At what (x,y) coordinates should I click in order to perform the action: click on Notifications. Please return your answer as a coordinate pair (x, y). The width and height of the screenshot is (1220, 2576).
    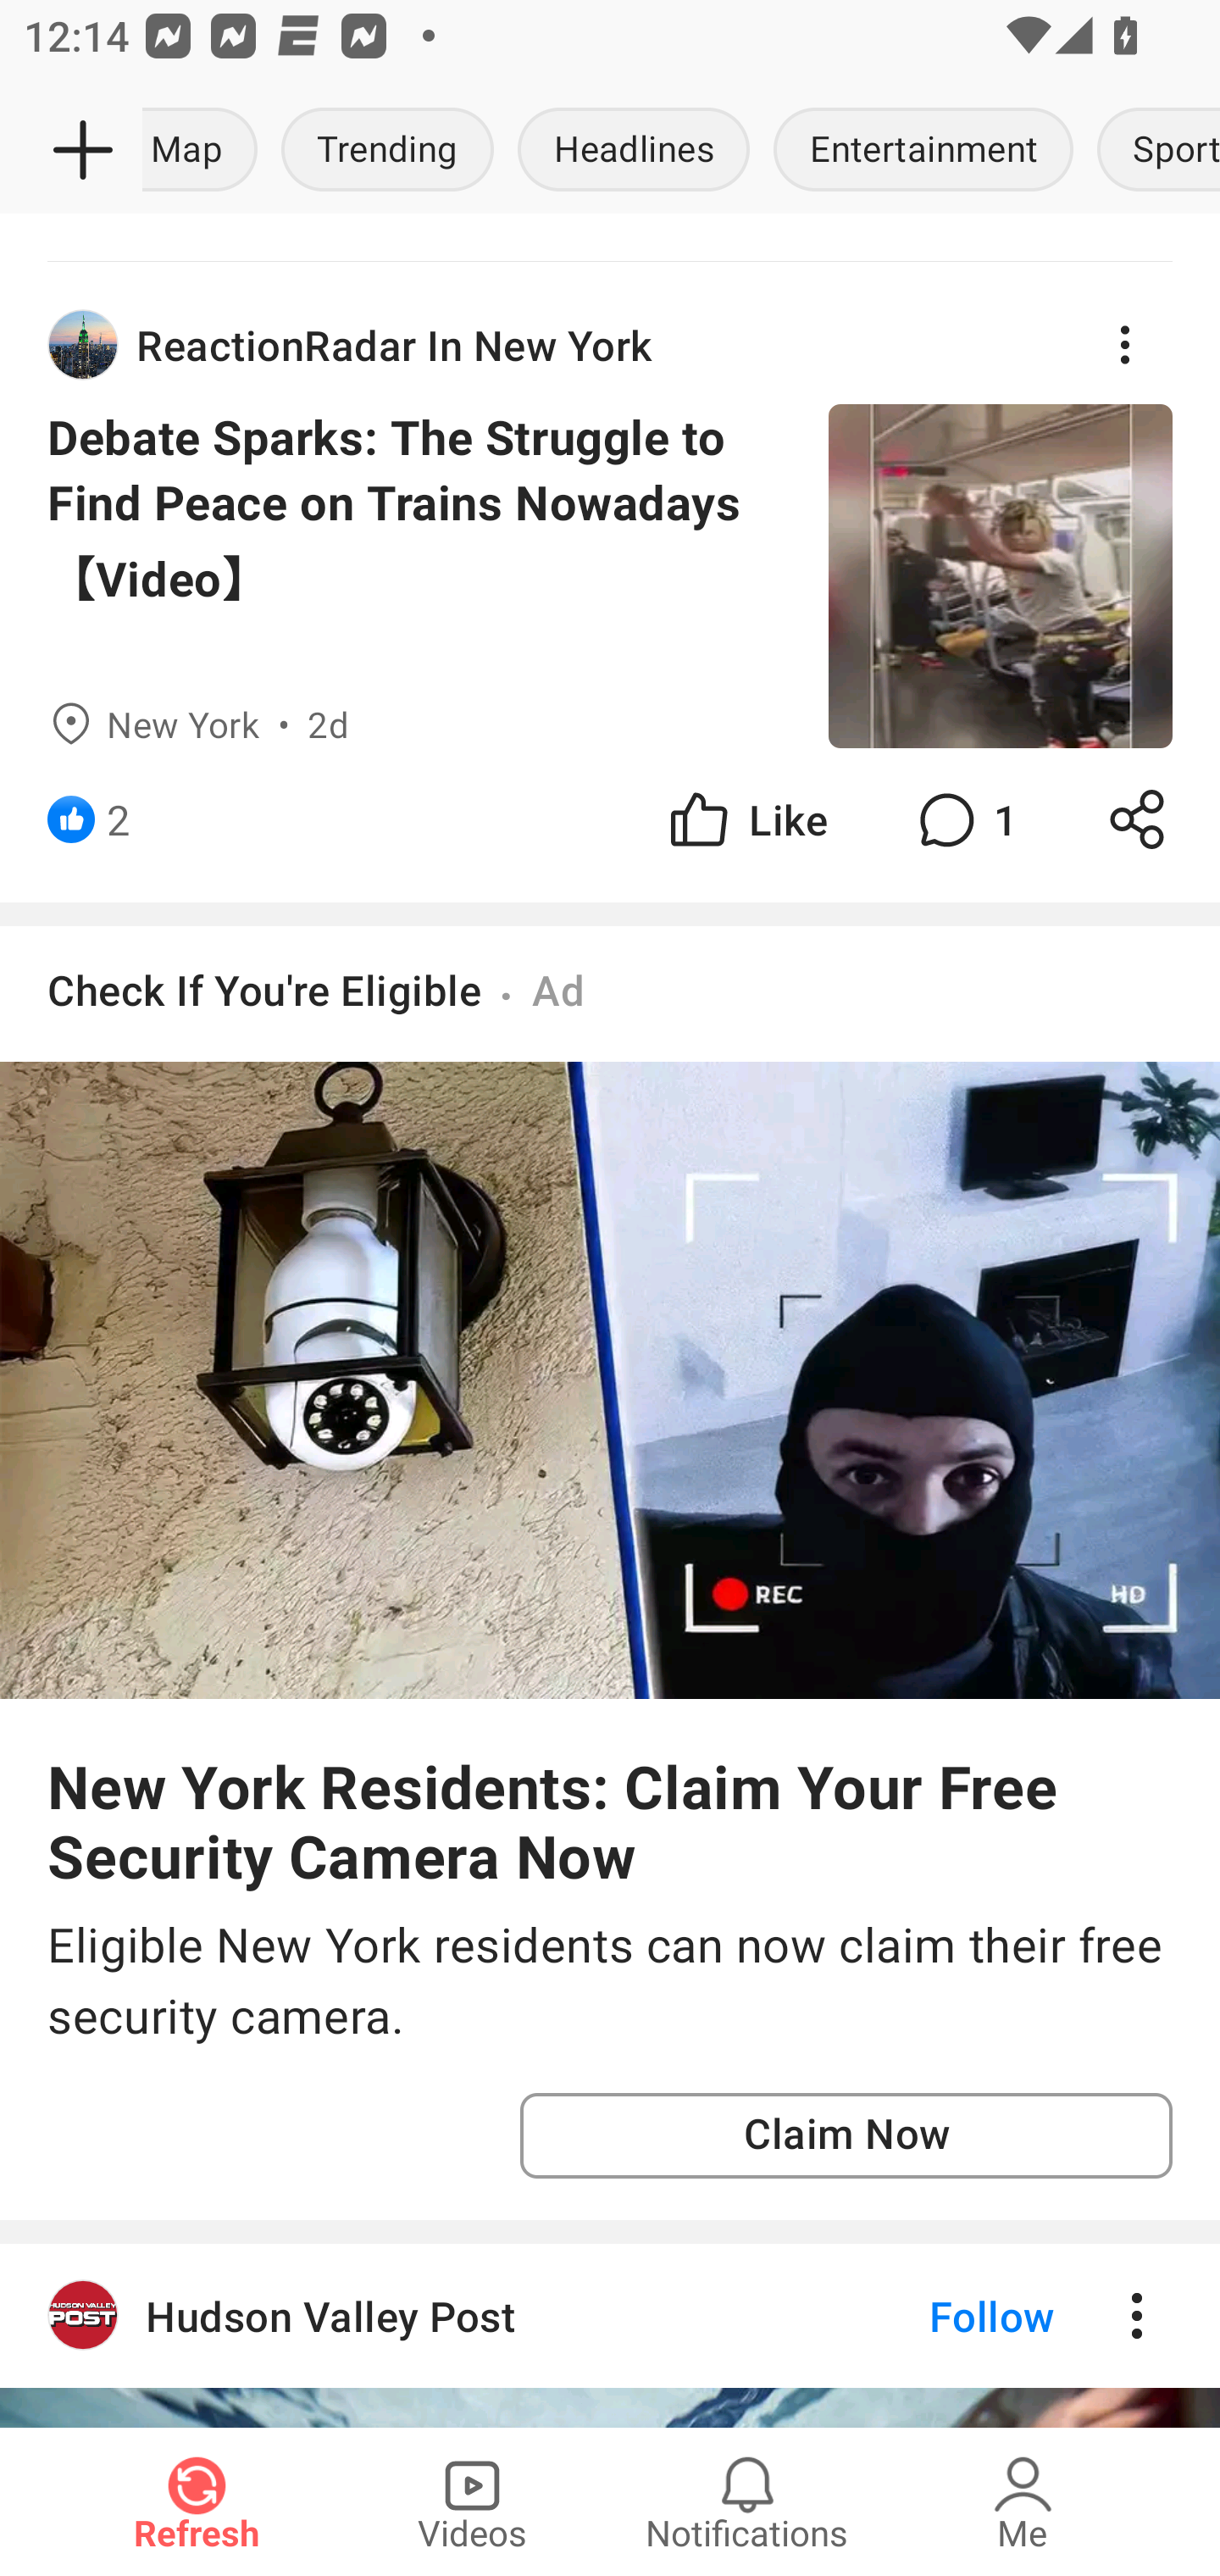
    Looking at the image, I should click on (747, 2501).